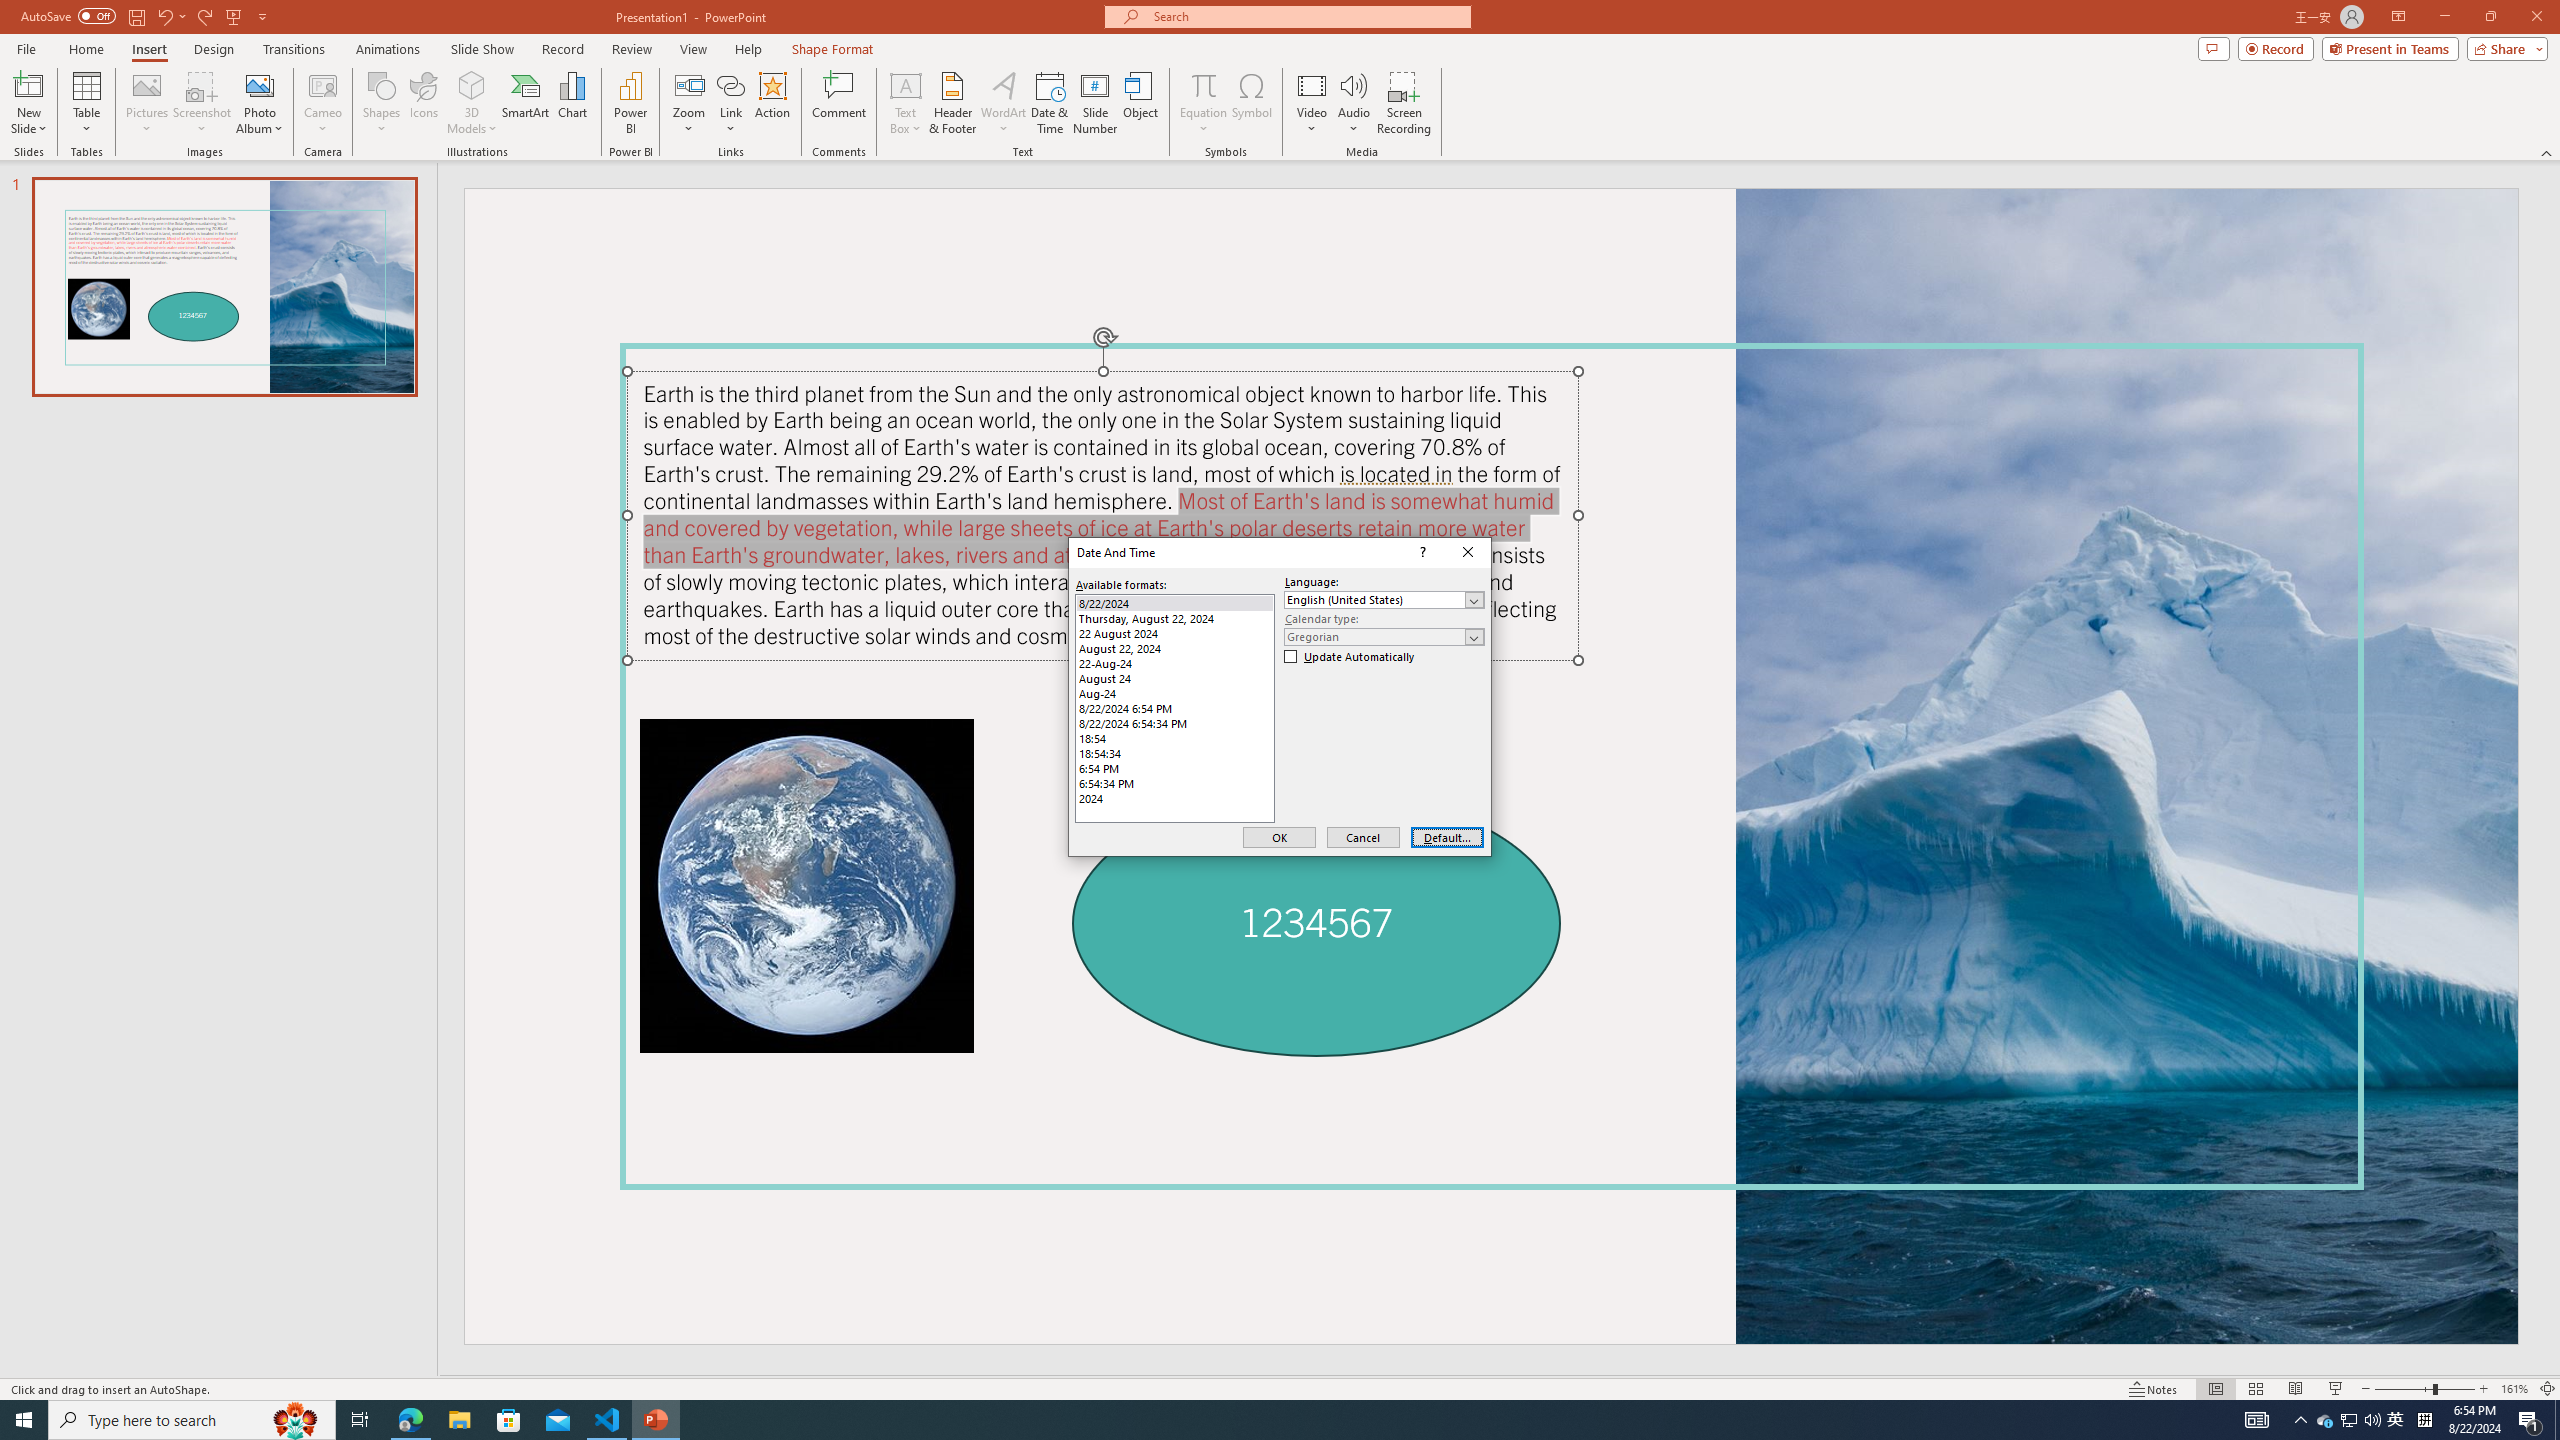 The width and height of the screenshot is (2560, 1440). What do you see at coordinates (1350, 657) in the screenshot?
I see `Update Automatically` at bounding box center [1350, 657].